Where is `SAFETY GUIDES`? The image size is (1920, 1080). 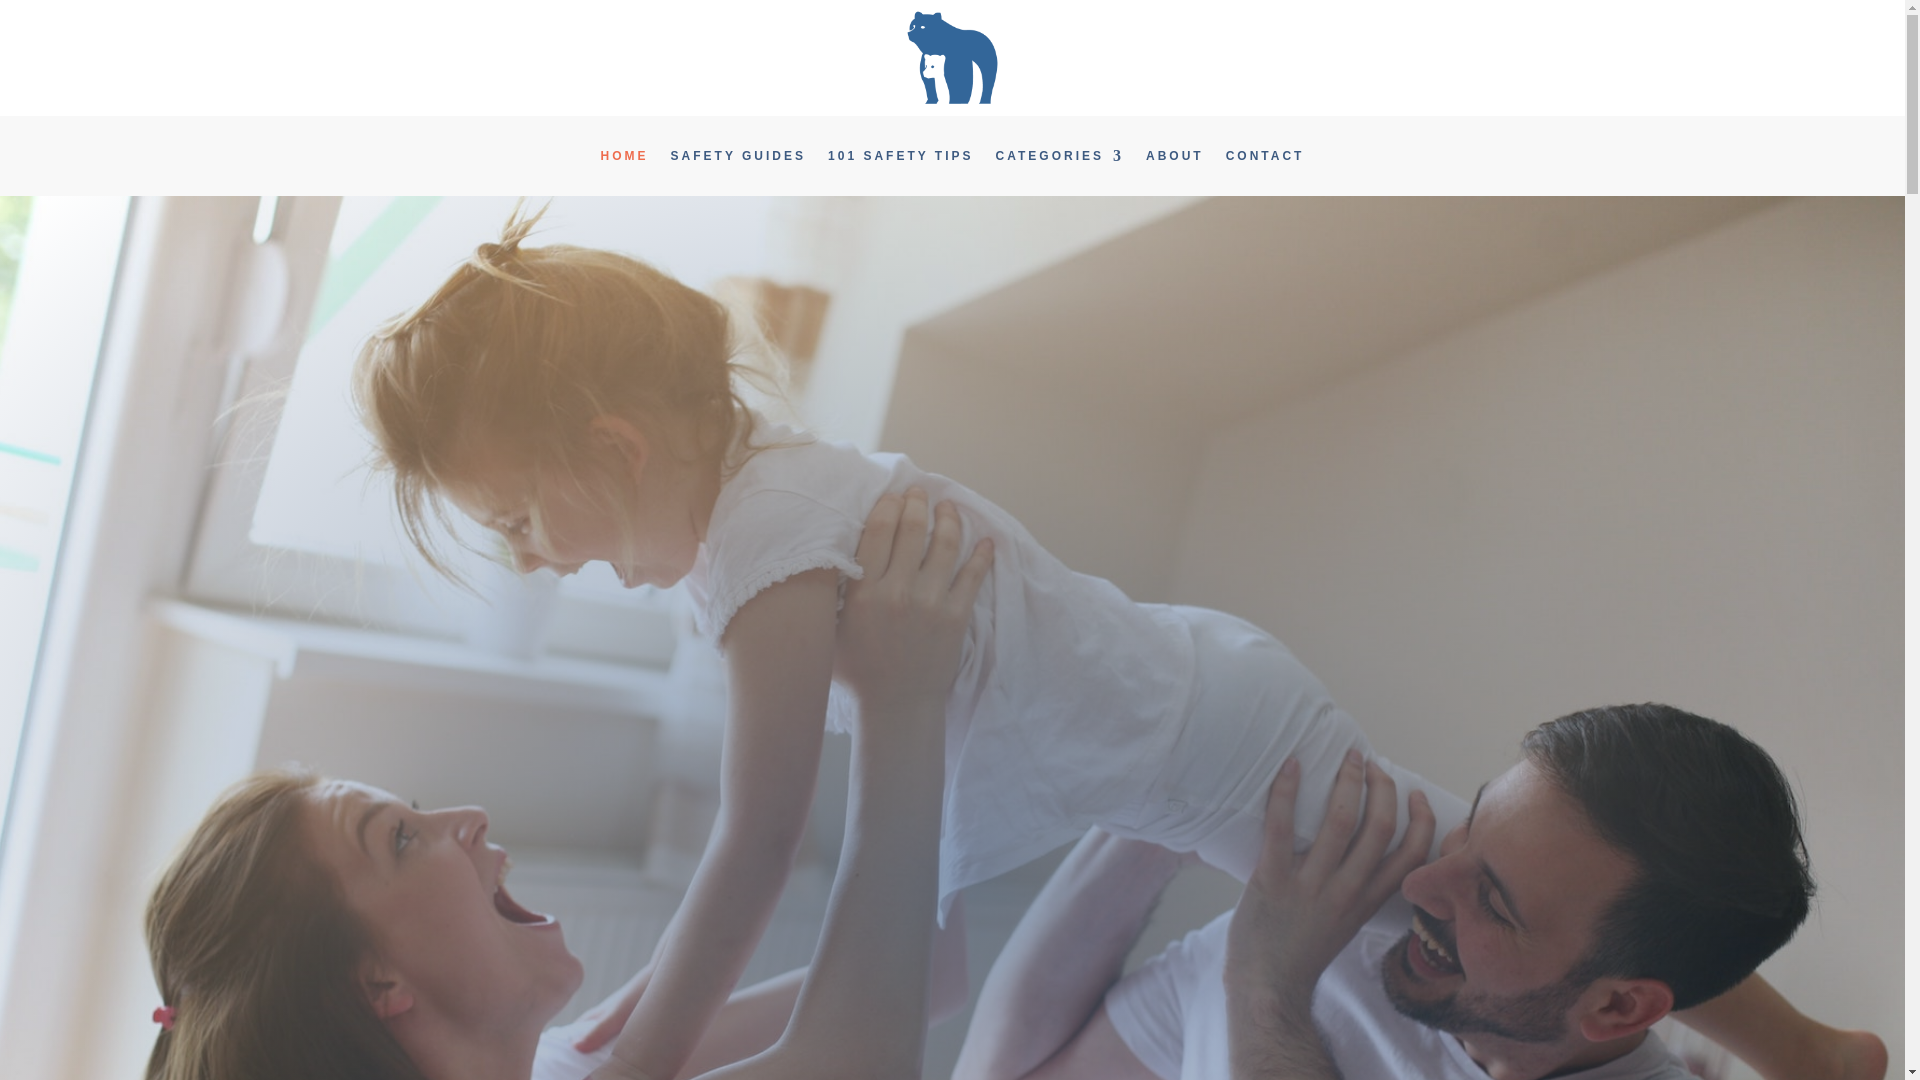
SAFETY GUIDES is located at coordinates (738, 160).